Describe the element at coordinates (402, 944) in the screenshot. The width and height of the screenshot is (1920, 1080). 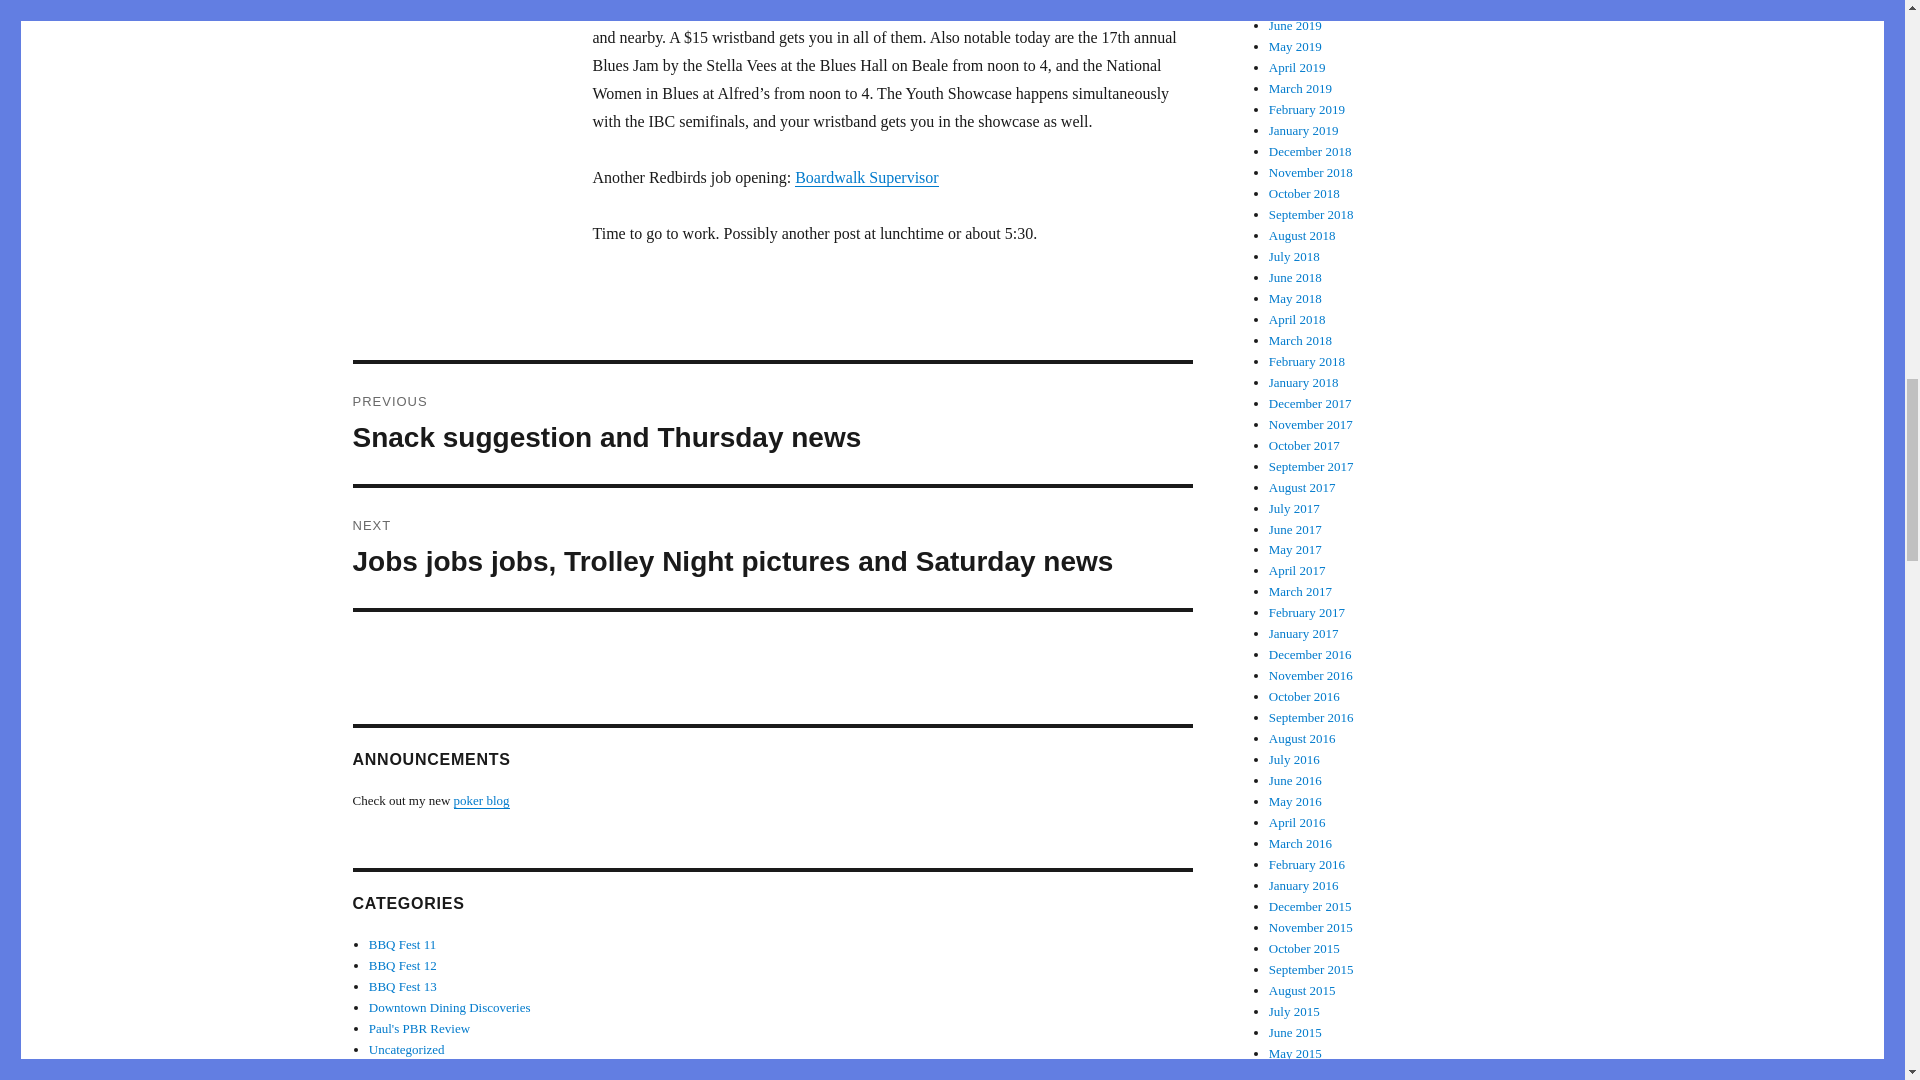
I see `BBQ Fest 11` at that location.